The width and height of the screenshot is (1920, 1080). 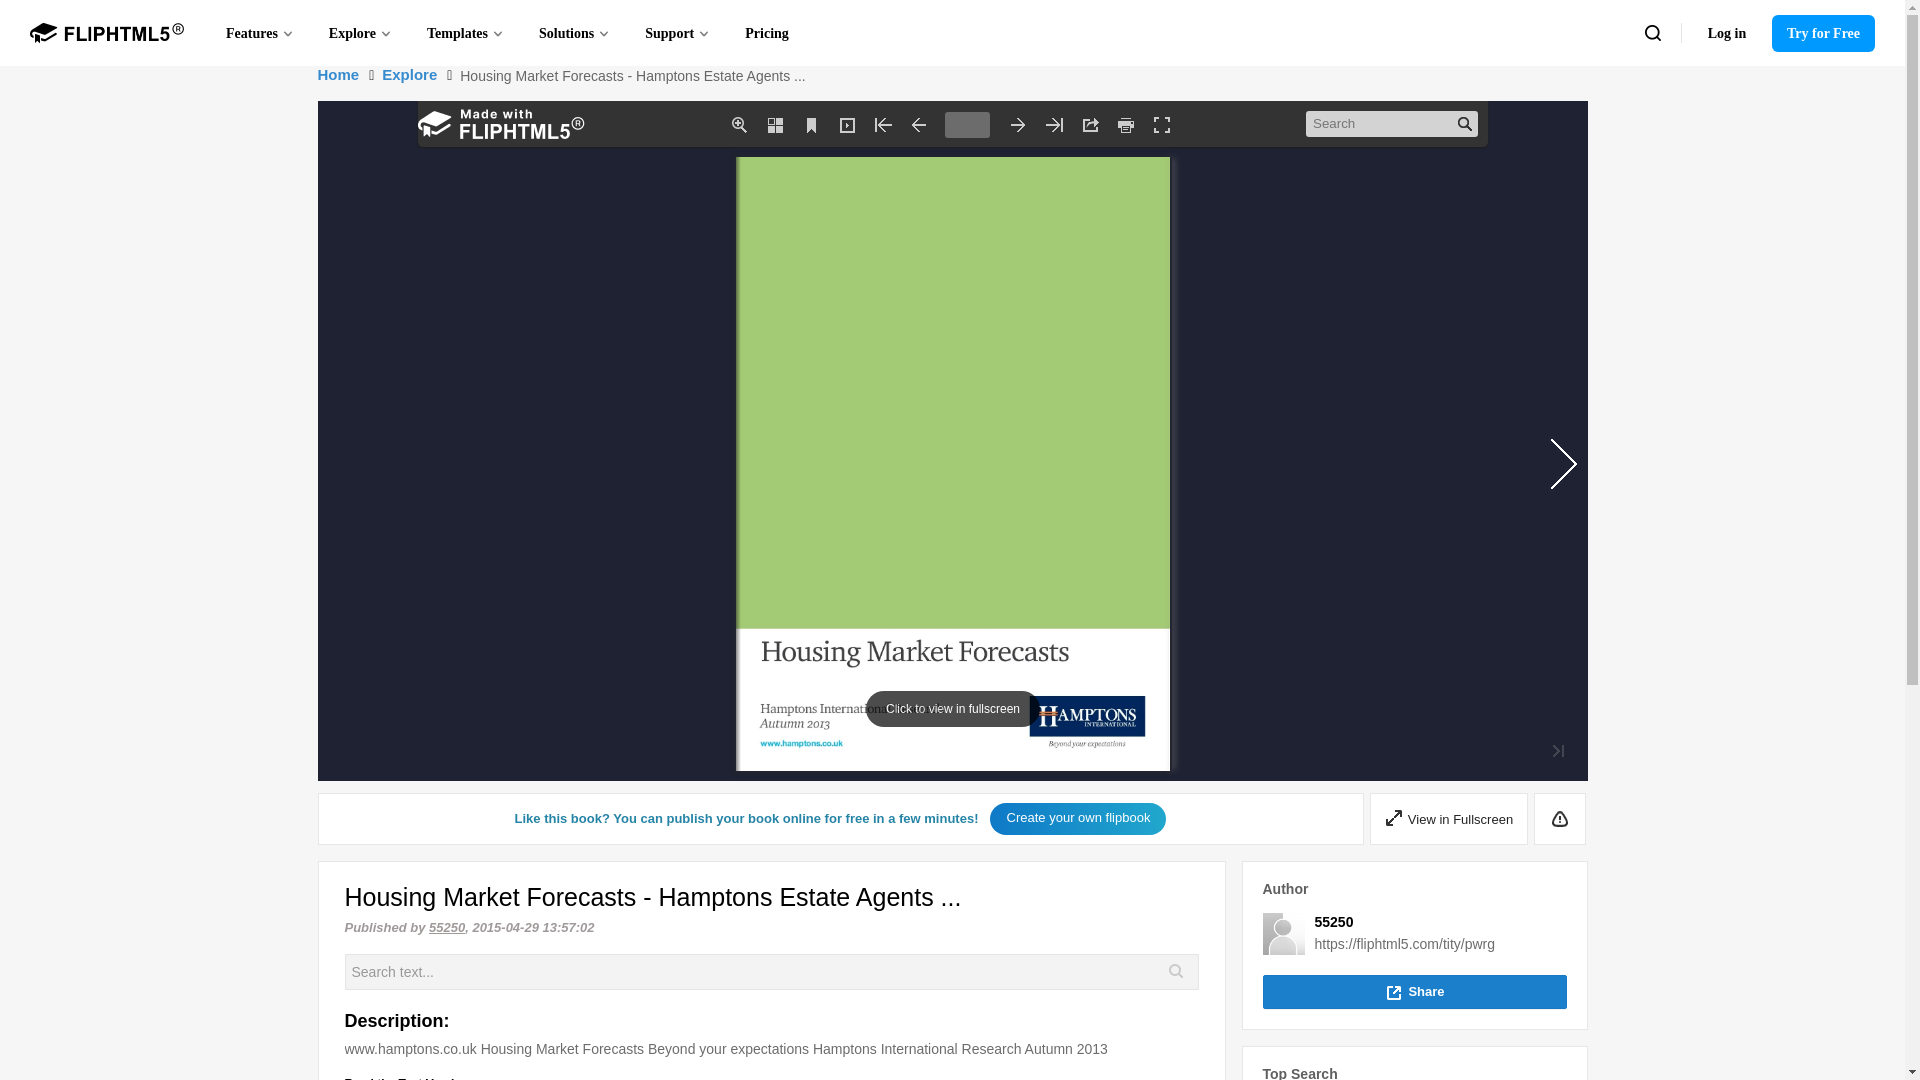 What do you see at coordinates (1282, 933) in the screenshot?
I see `Visit its homepage` at bounding box center [1282, 933].